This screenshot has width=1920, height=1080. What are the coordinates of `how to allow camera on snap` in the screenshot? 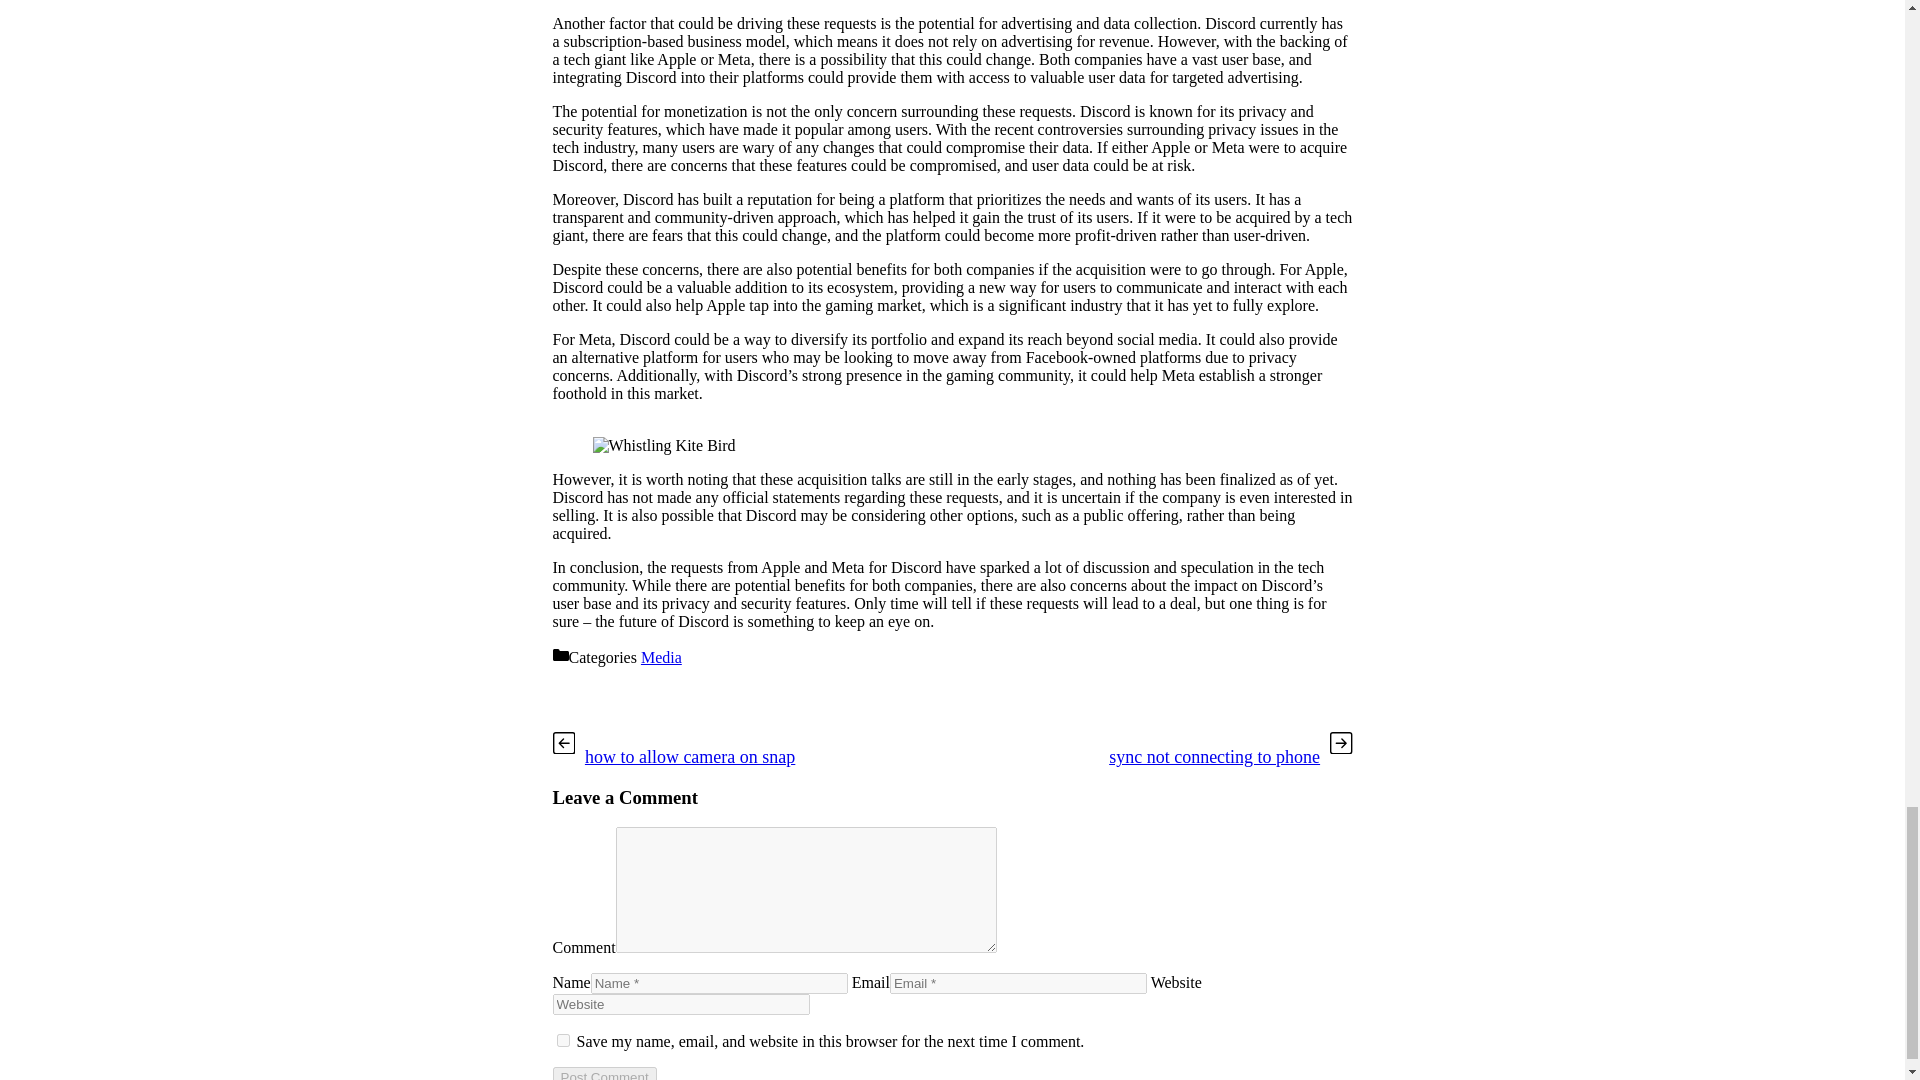 It's located at (690, 756).